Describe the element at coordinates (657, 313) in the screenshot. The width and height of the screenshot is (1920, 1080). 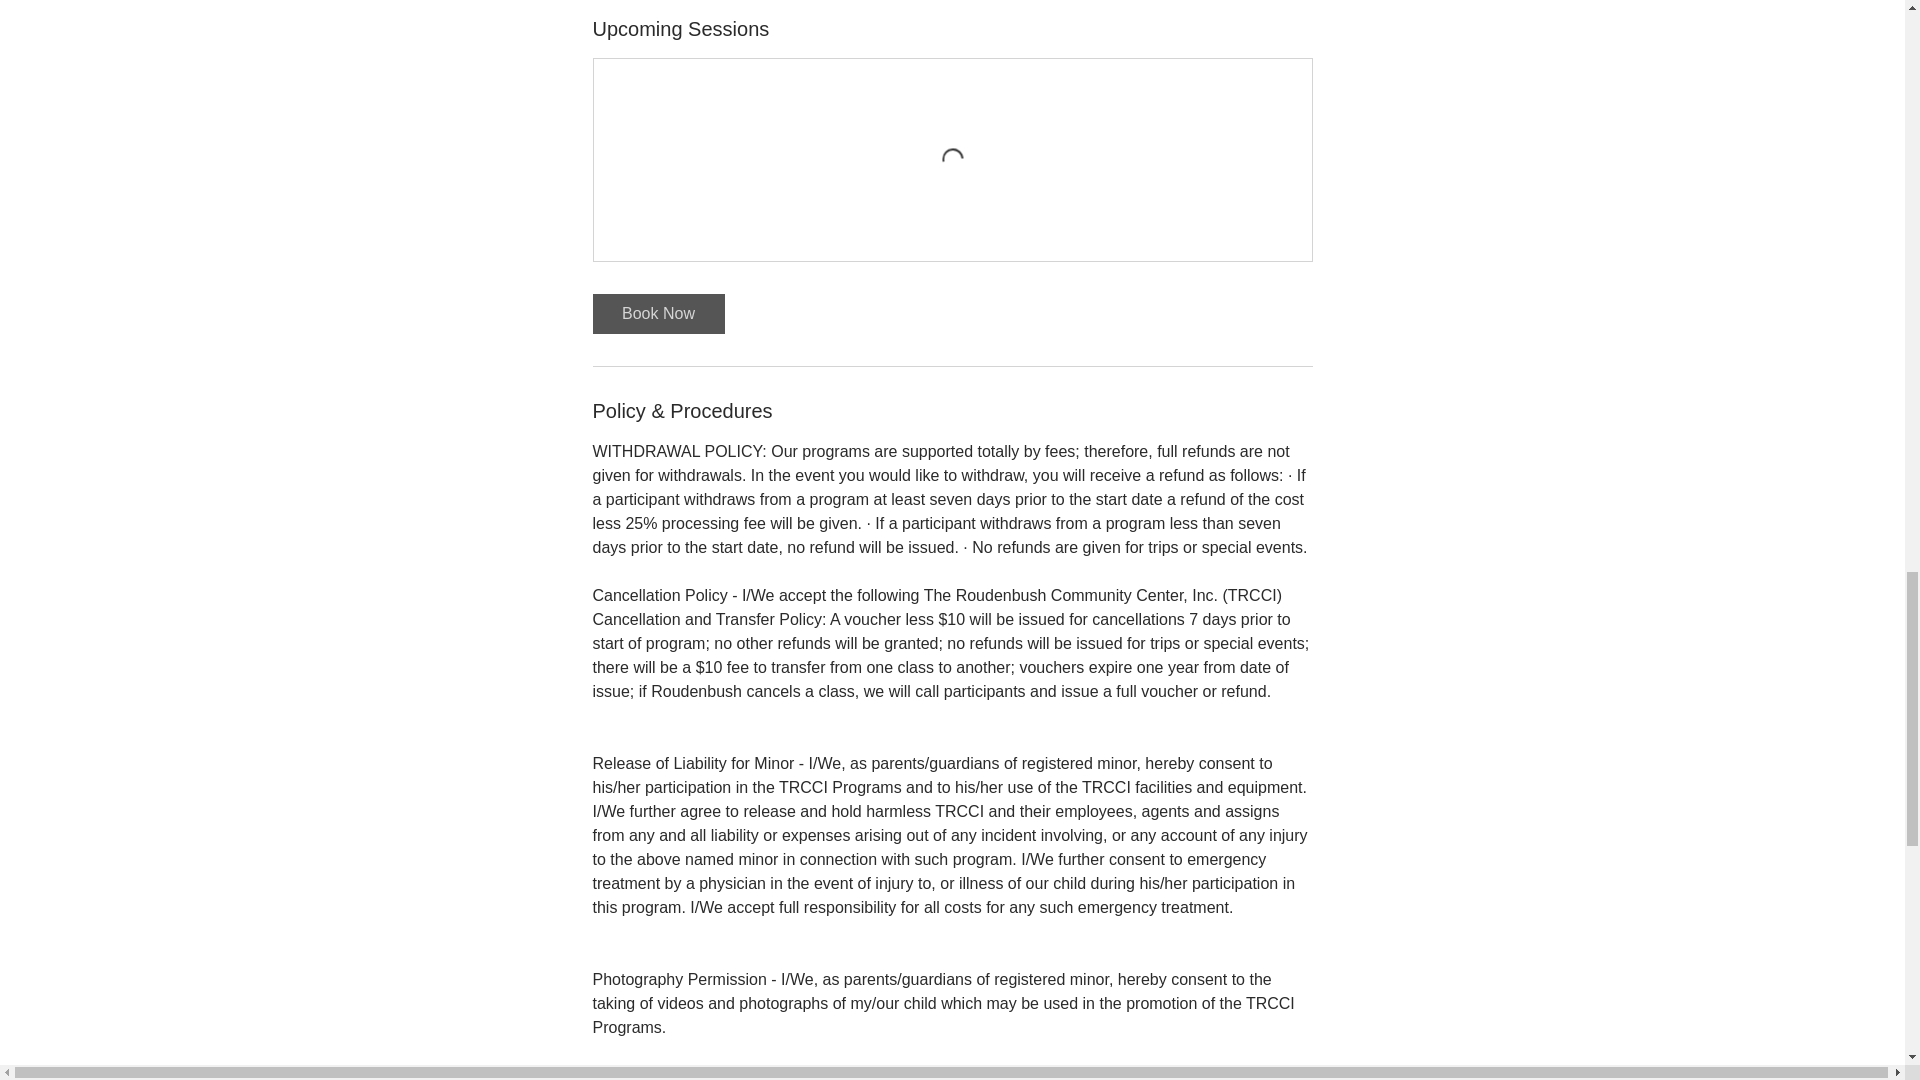
I see `Book Now` at that location.